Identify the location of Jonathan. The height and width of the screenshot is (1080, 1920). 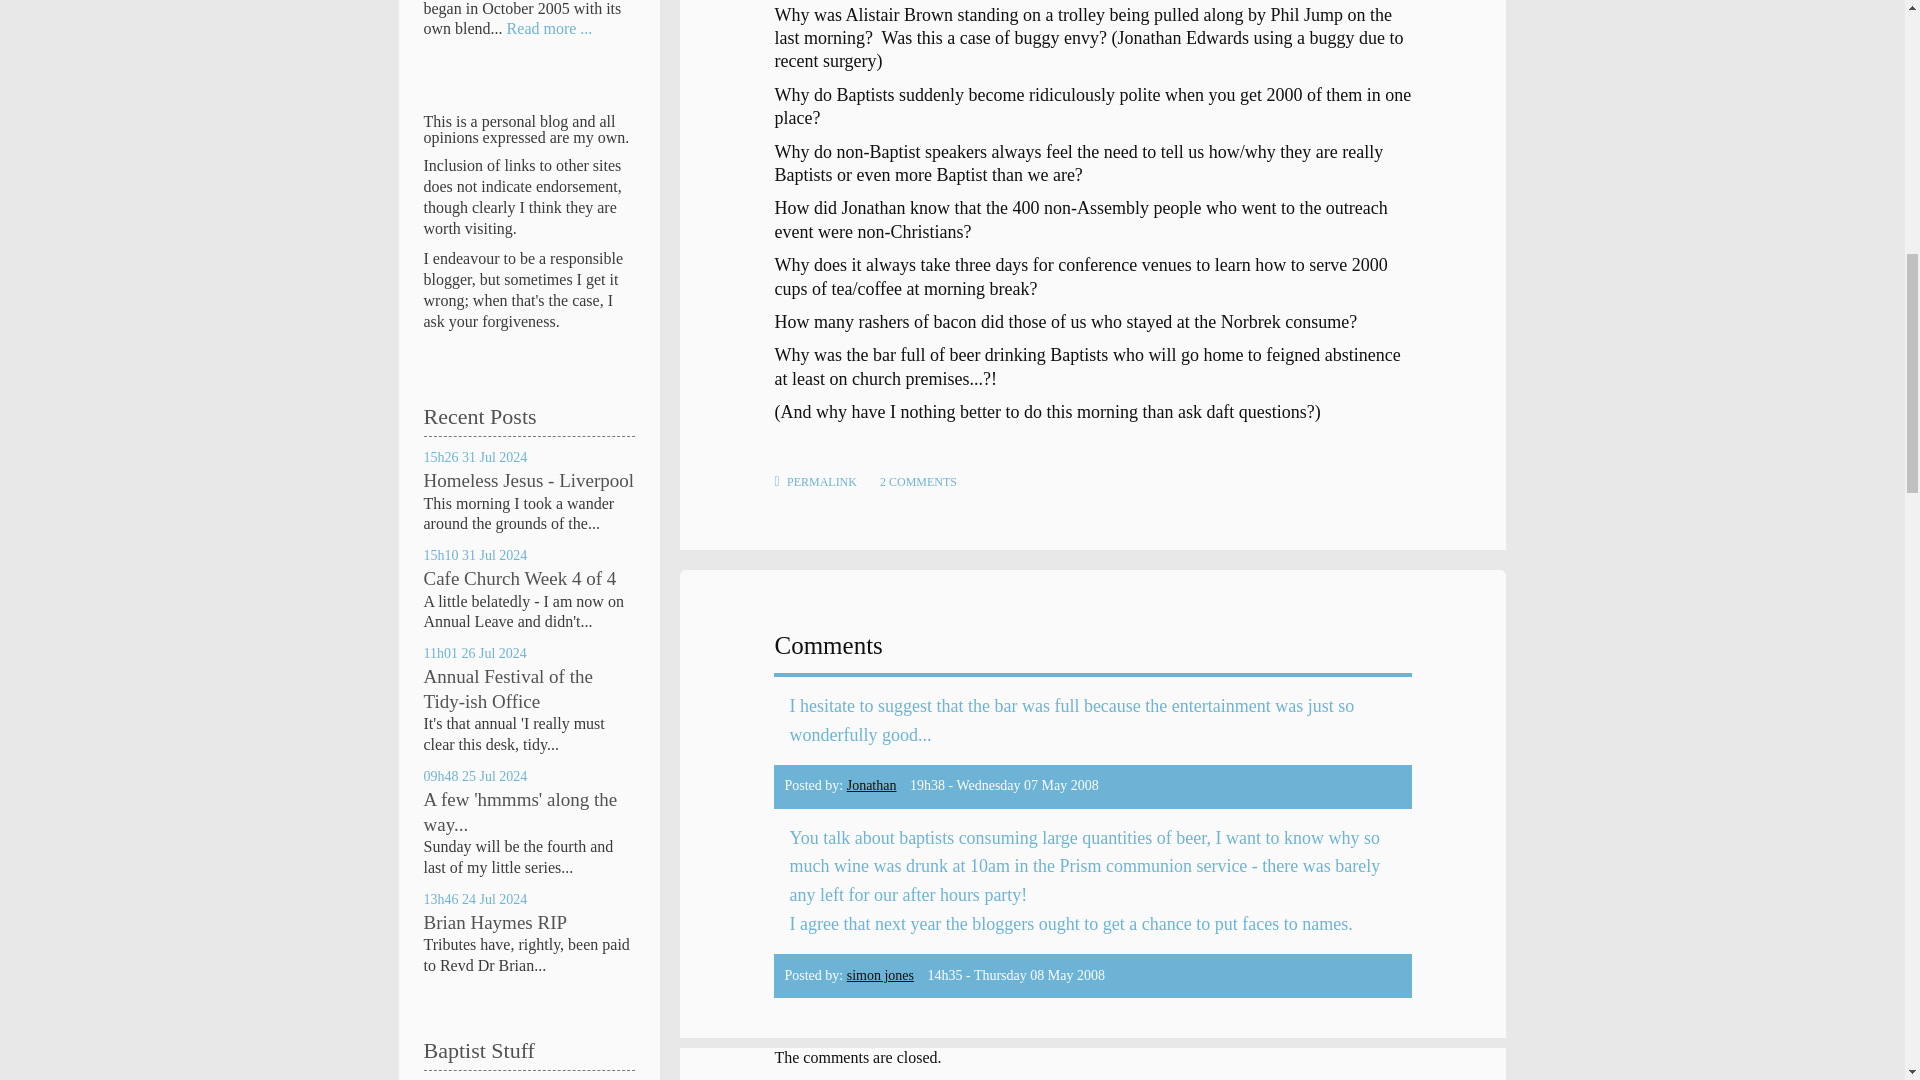
(871, 784).